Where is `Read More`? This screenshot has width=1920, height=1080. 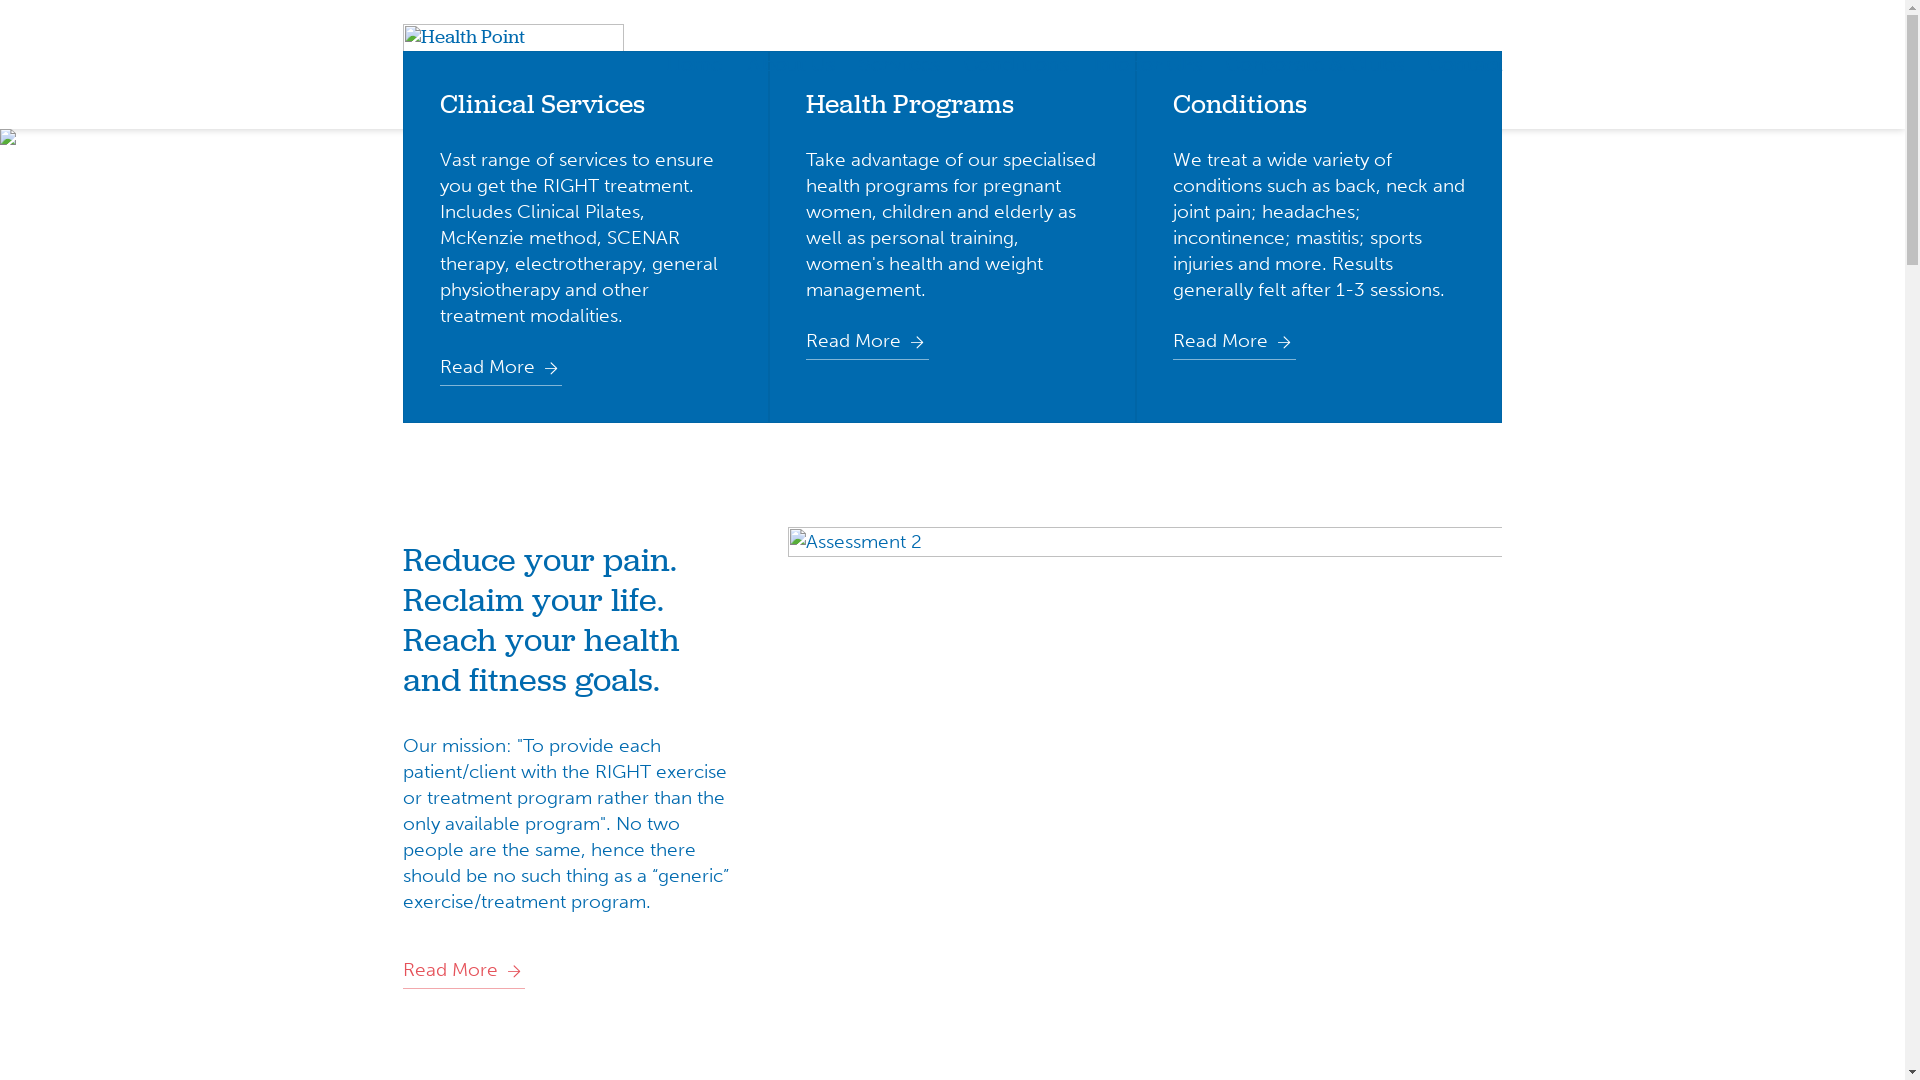 Read More is located at coordinates (868, 341).